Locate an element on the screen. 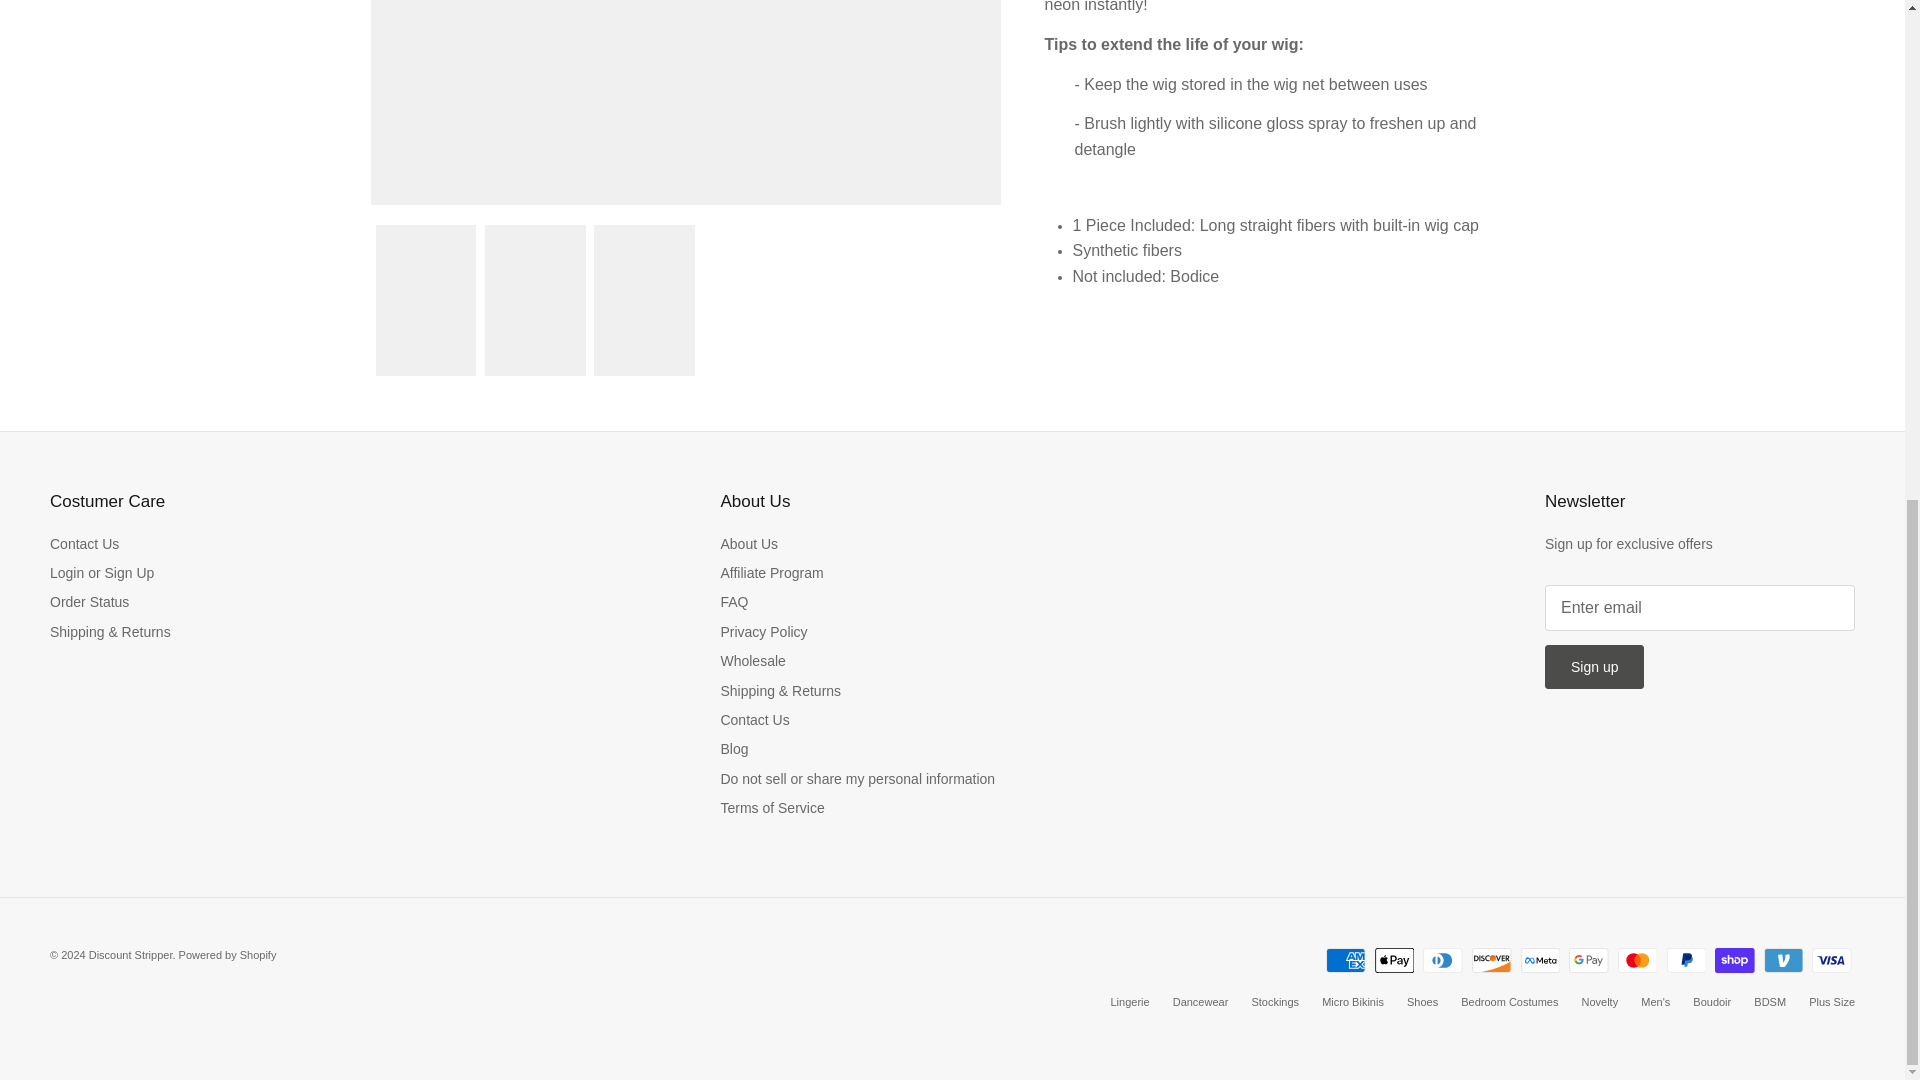  Visa is located at coordinates (1831, 960).